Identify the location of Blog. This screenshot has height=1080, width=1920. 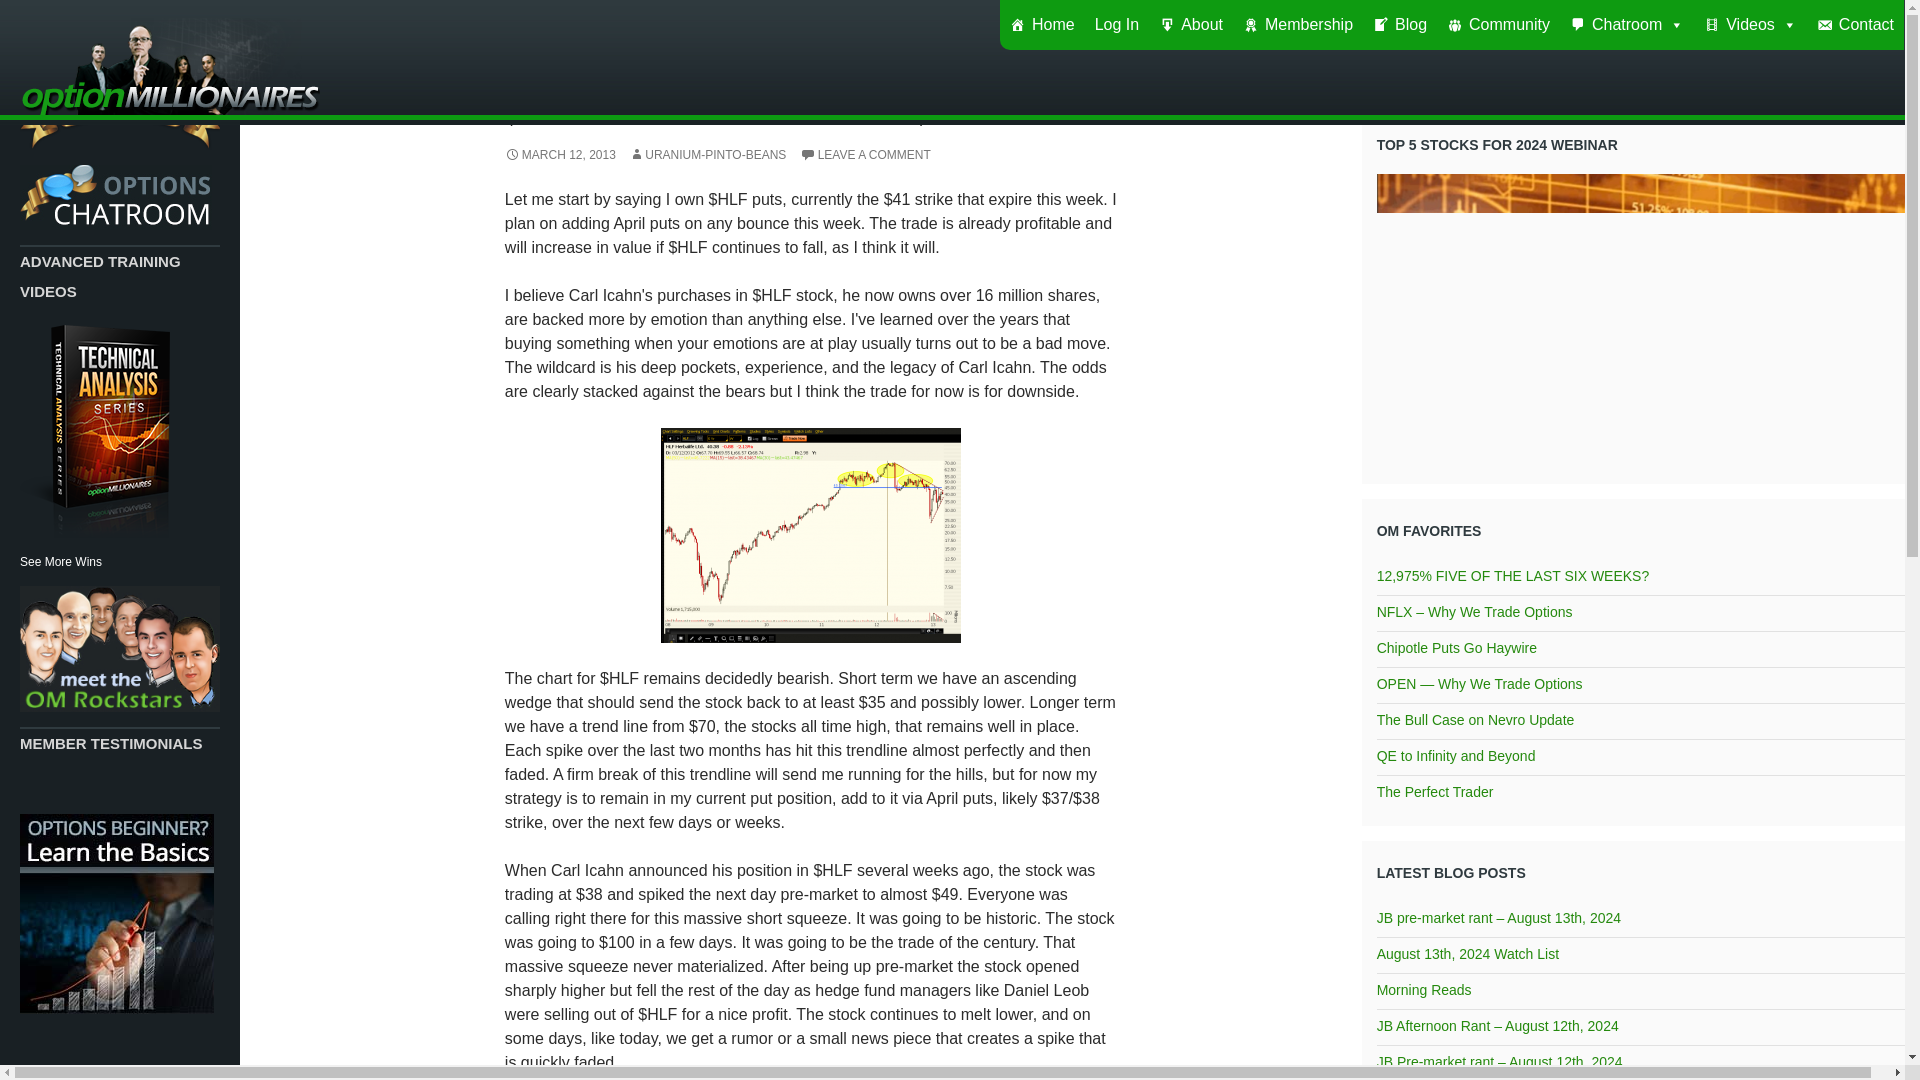
(1400, 24).